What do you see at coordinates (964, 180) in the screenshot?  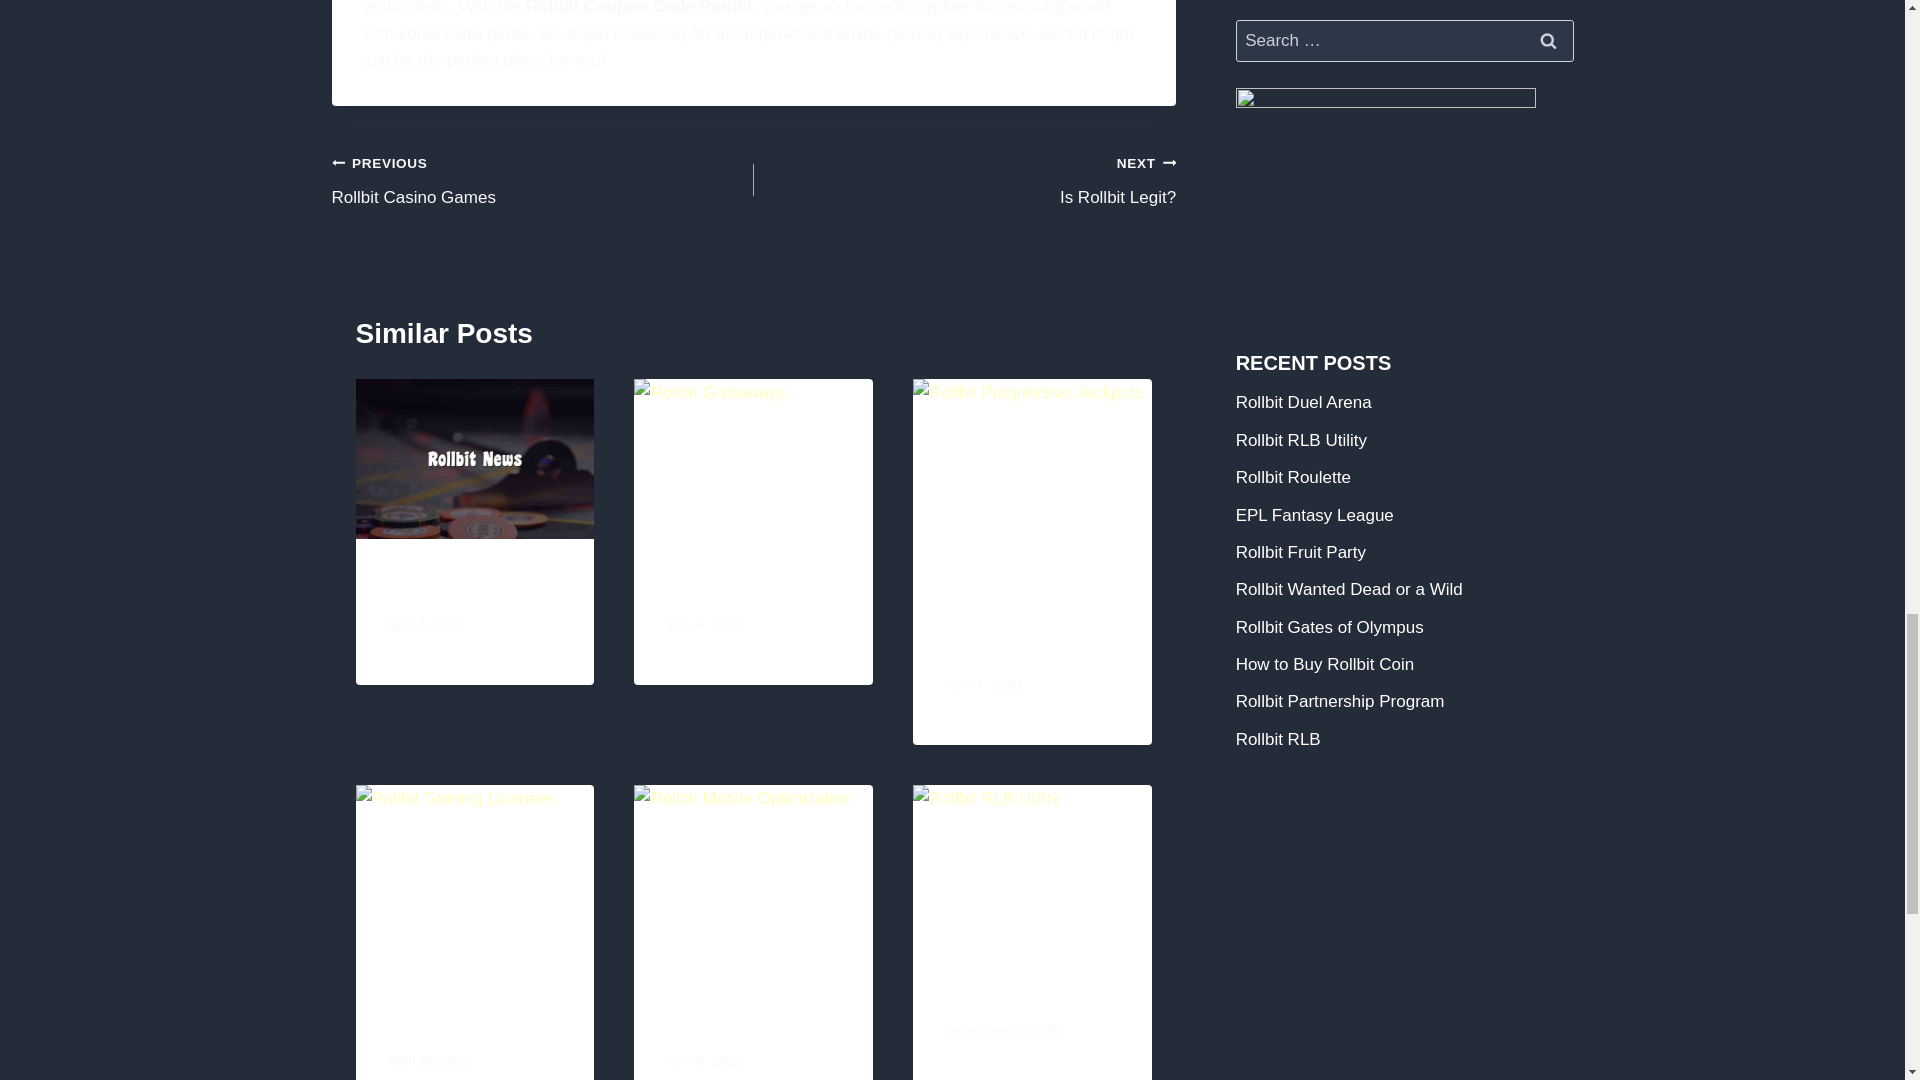 I see `Rollbit News` at bounding box center [964, 180].